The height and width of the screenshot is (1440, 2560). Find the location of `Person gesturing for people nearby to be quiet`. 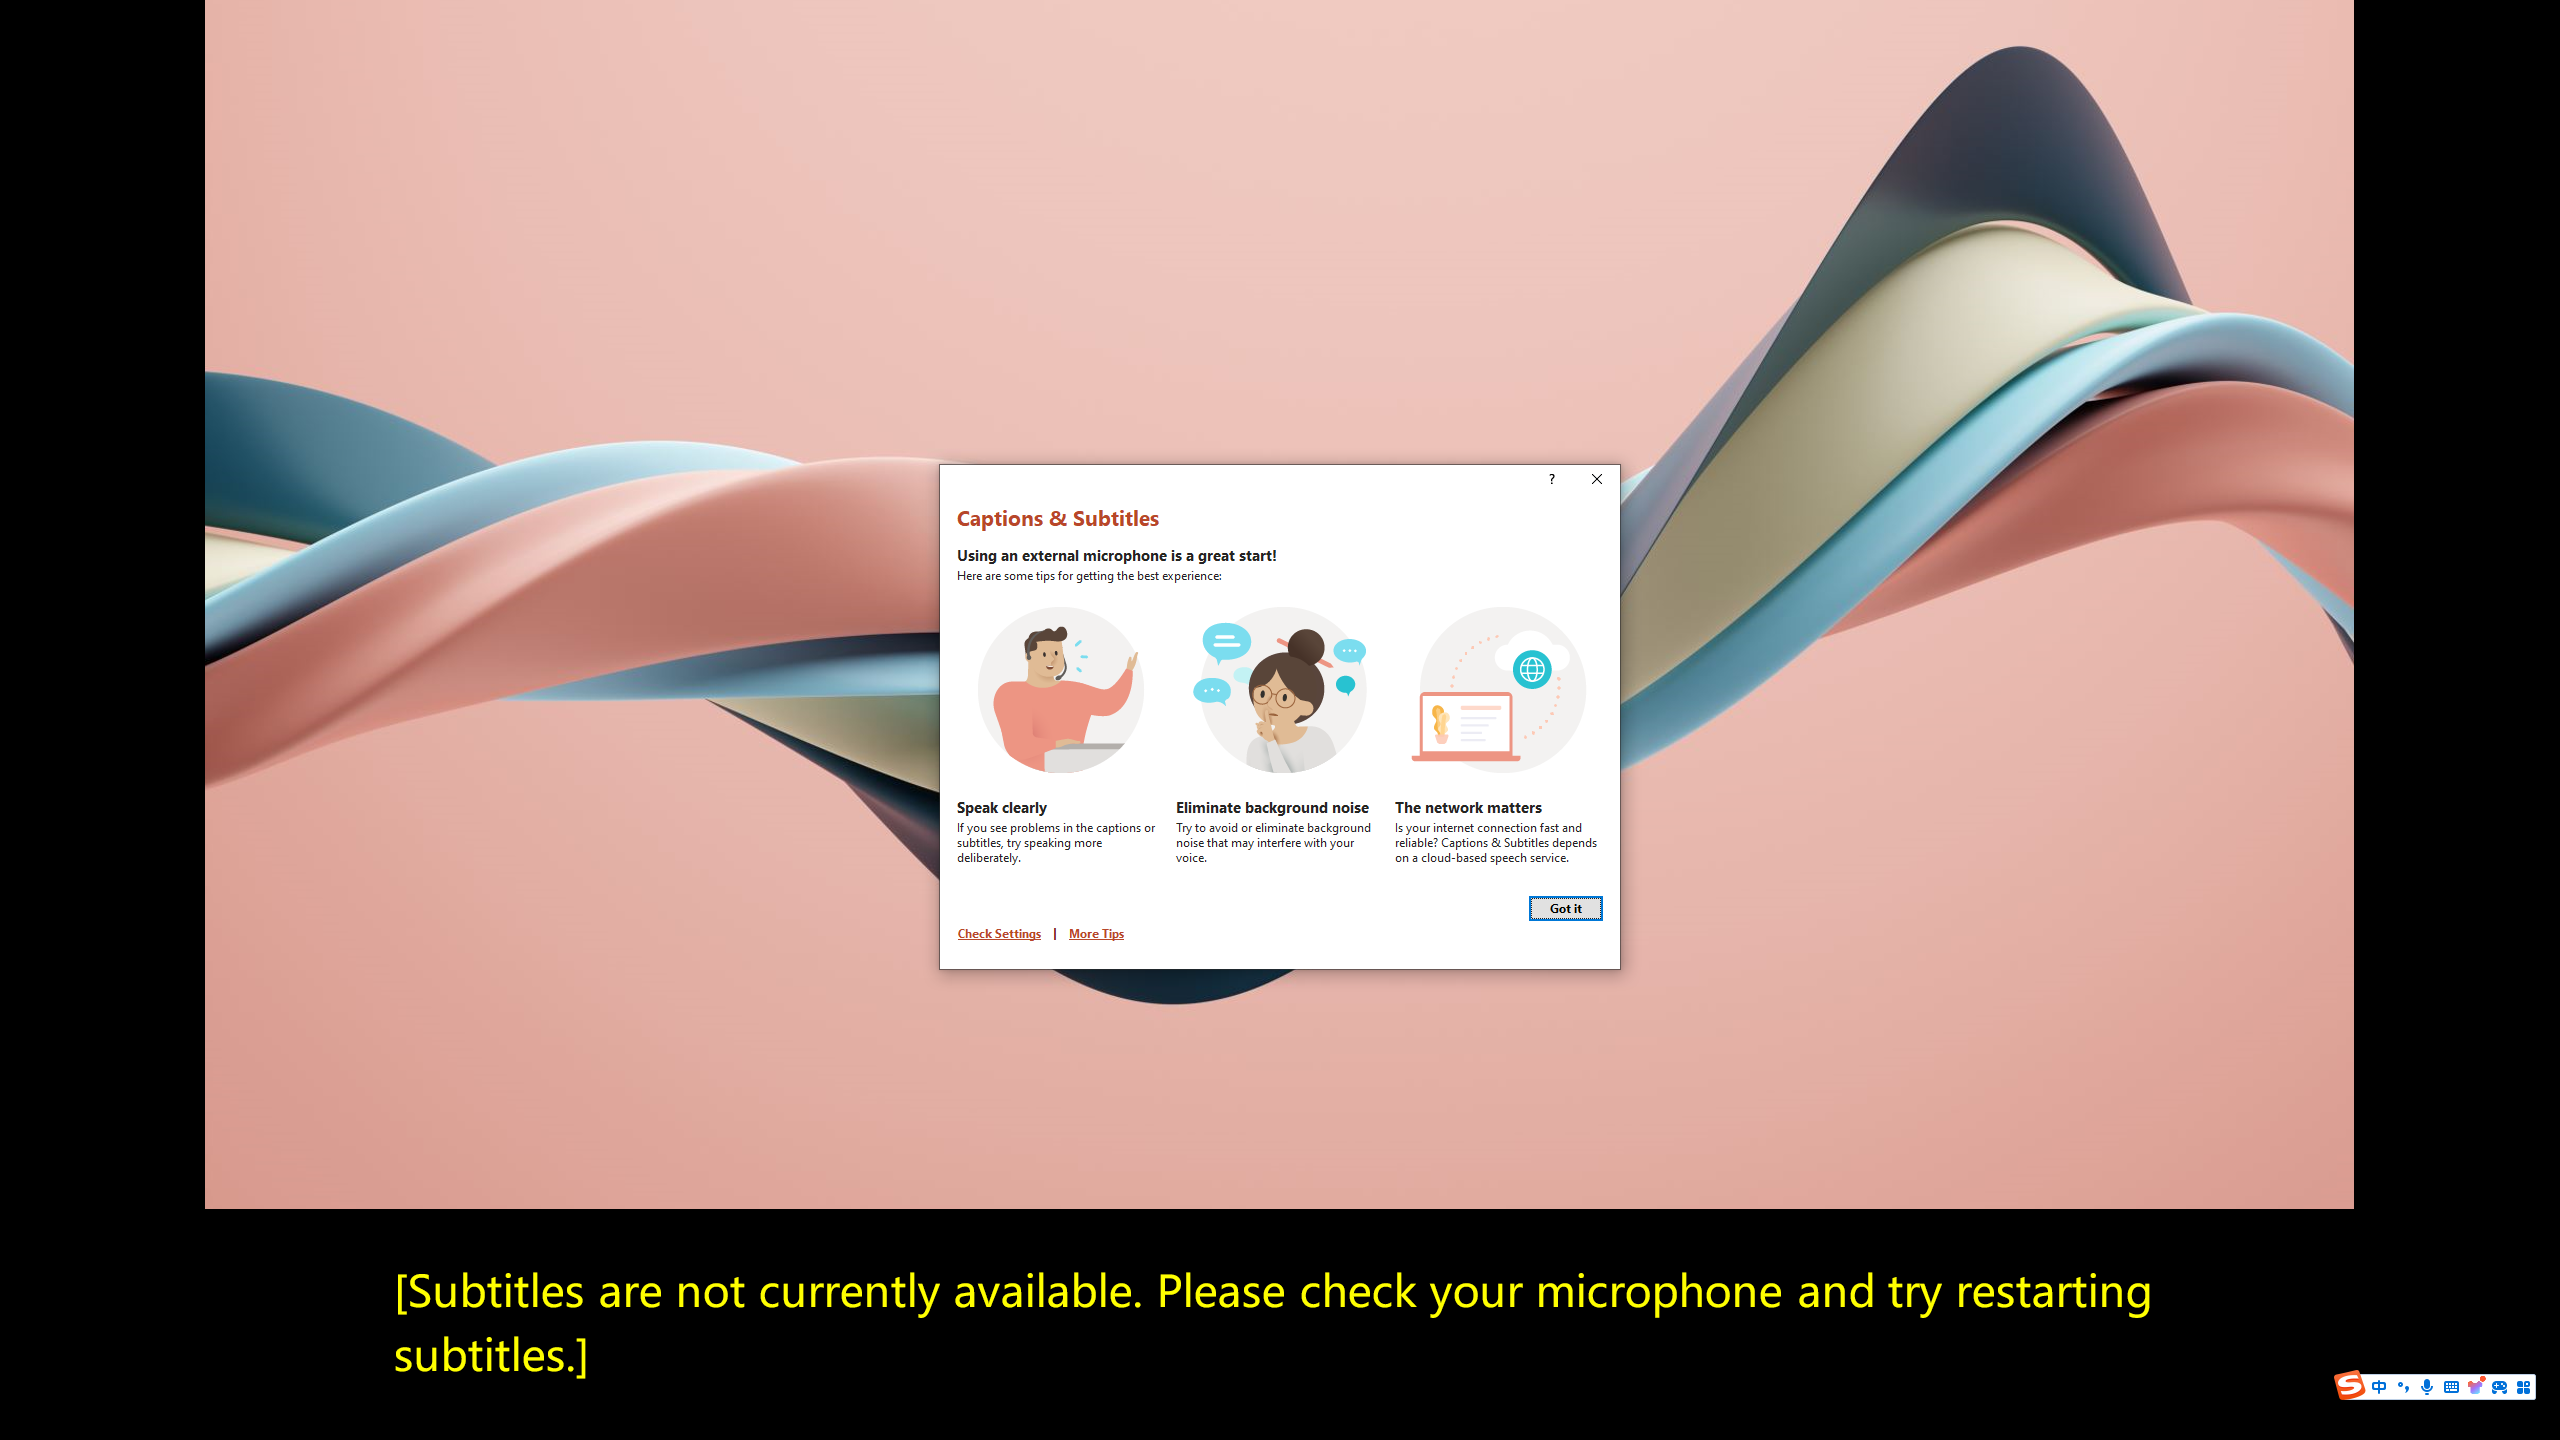

Person gesturing for people nearby to be quiet is located at coordinates (1280, 690).